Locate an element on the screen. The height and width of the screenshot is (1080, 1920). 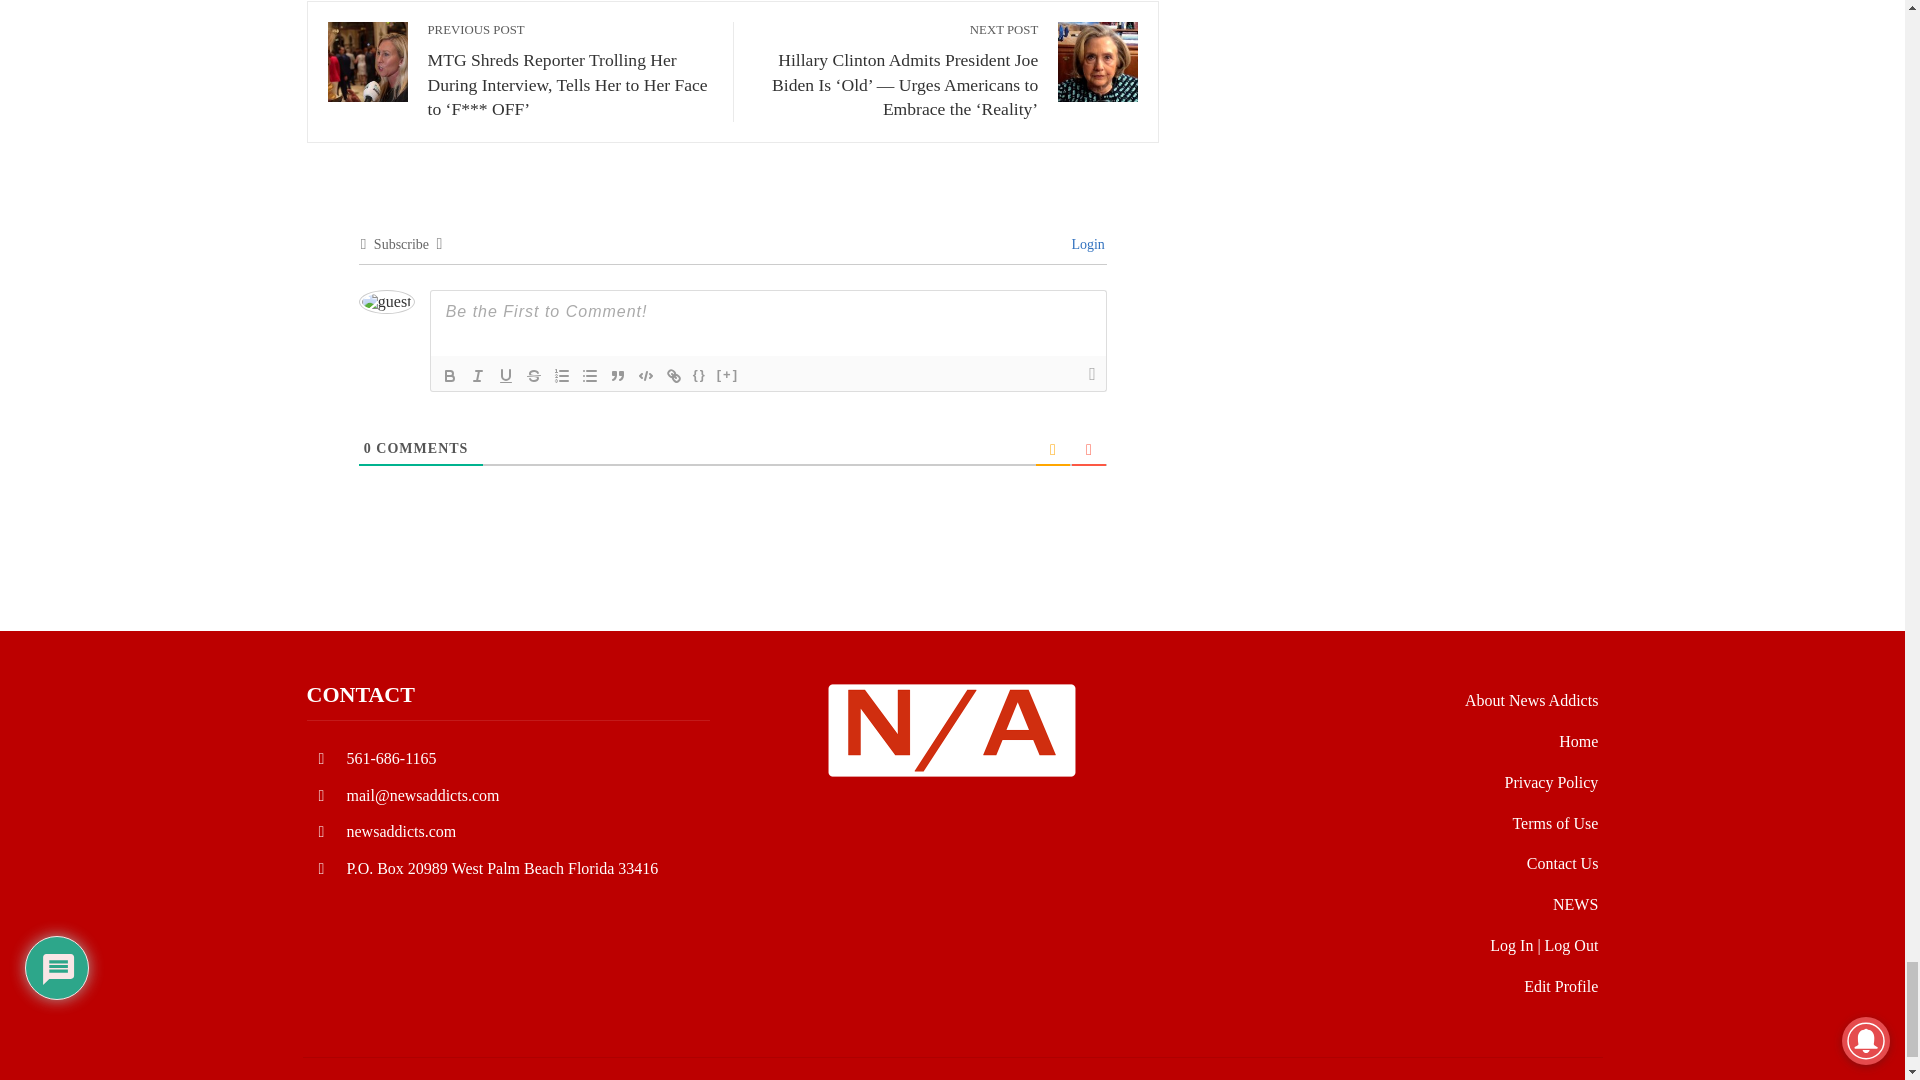
bullet is located at coordinates (590, 375).